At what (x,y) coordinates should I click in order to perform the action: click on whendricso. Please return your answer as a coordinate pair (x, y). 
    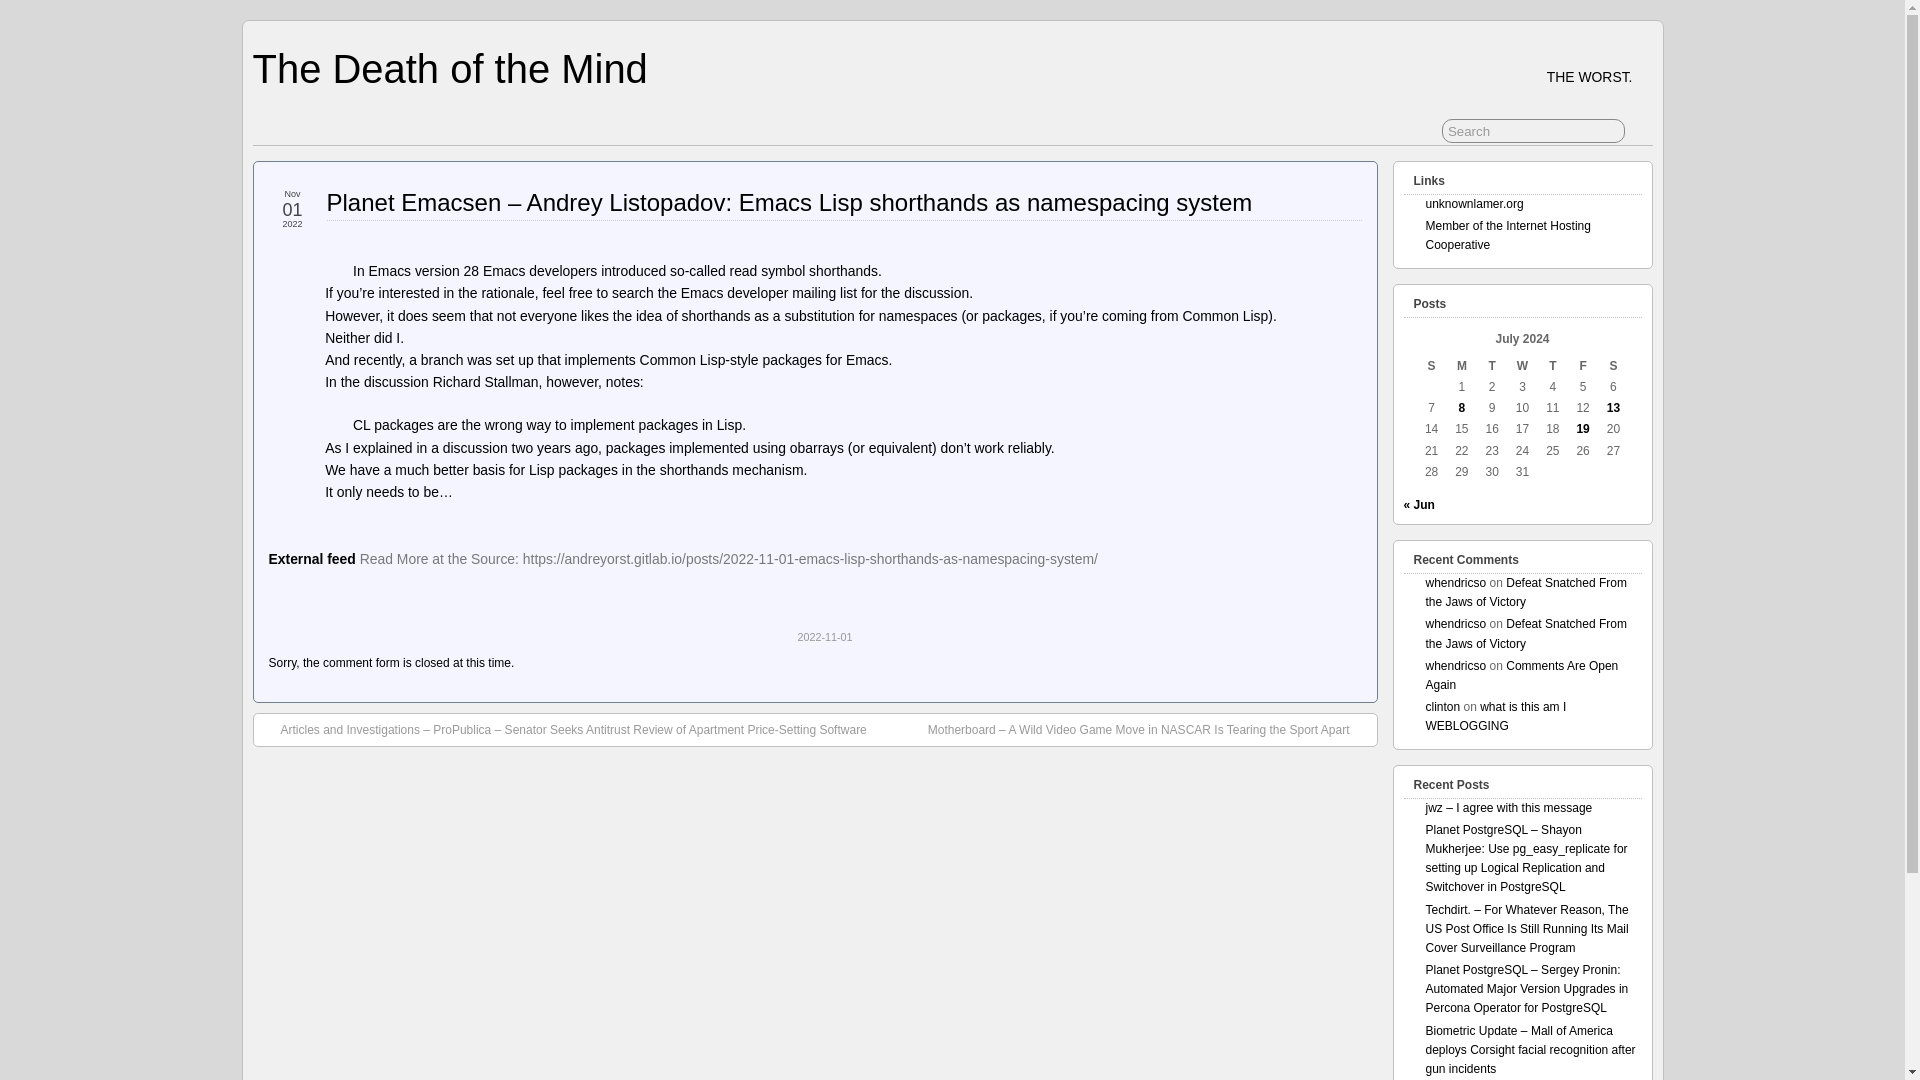
    Looking at the image, I should click on (1456, 665).